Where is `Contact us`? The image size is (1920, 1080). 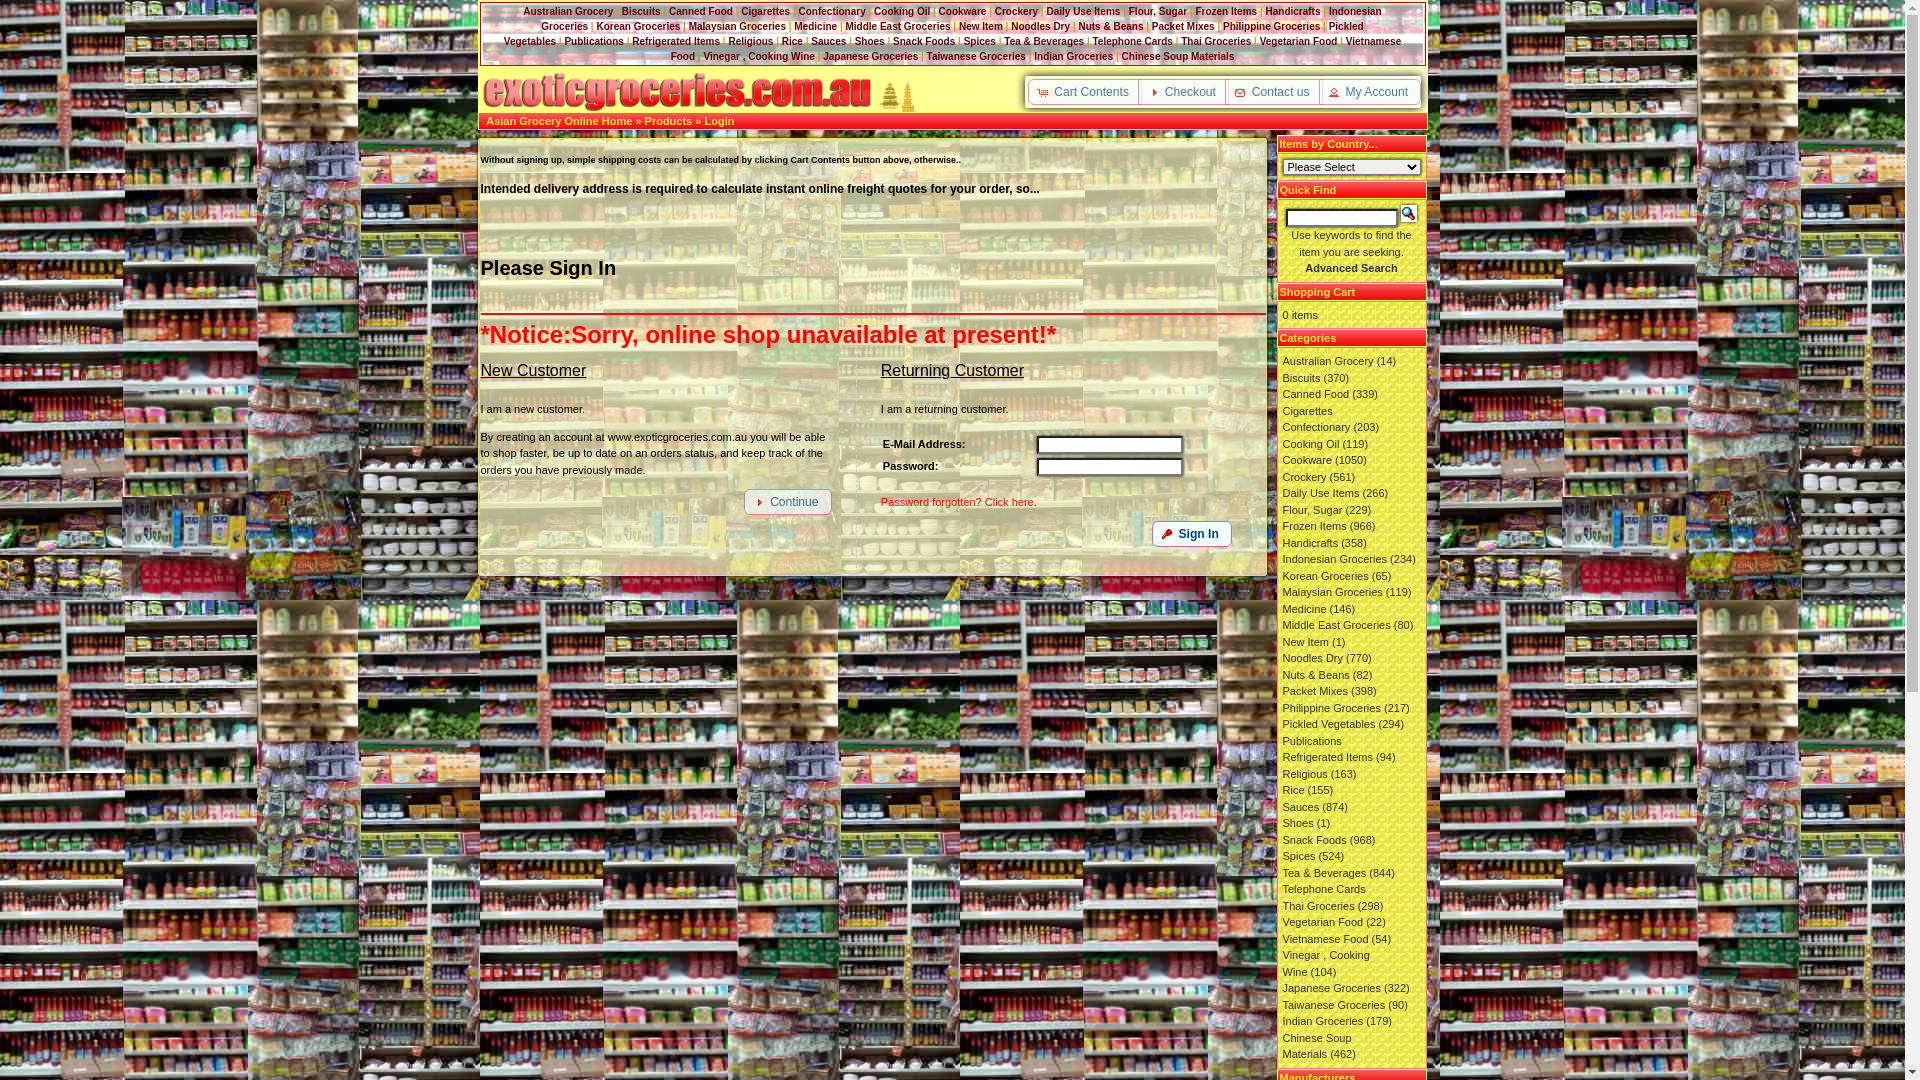
Contact us is located at coordinates (1274, 92).